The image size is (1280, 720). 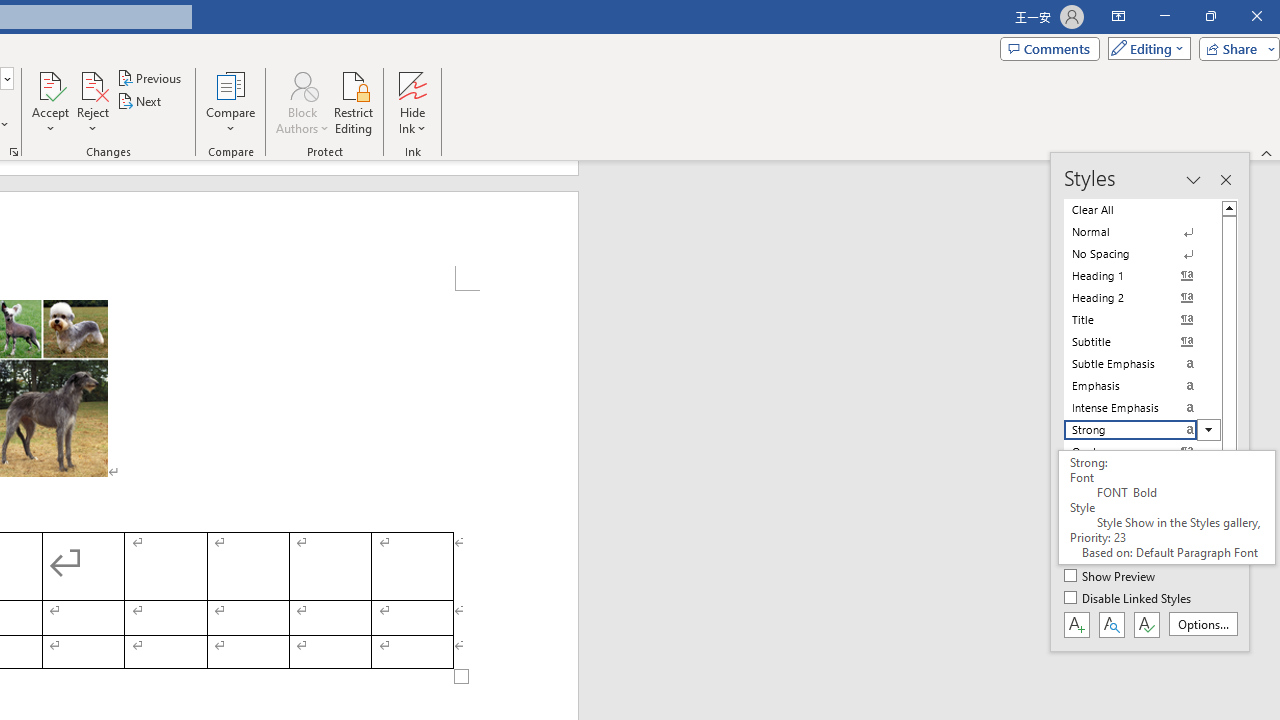 I want to click on Compare, so click(x=230, y=102).